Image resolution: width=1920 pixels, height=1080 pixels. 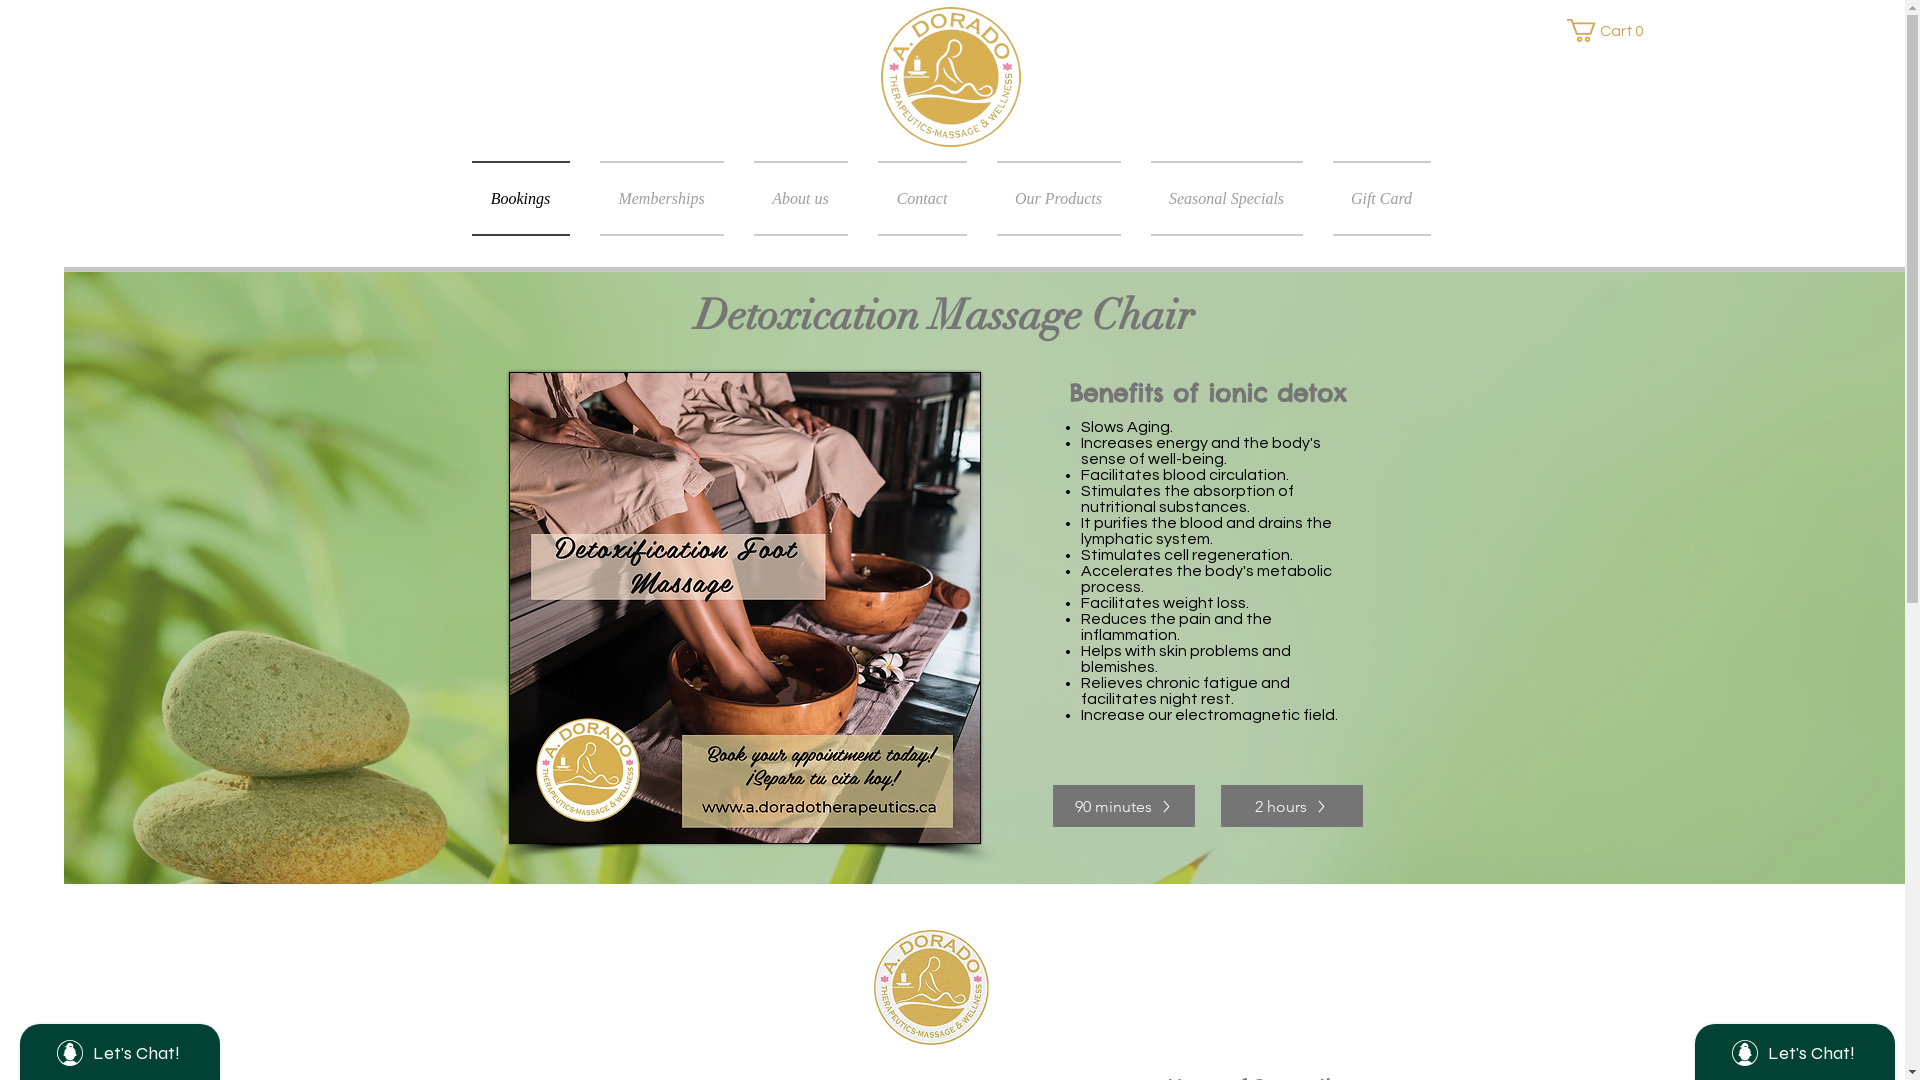 I want to click on Contact, so click(x=922, y=198).